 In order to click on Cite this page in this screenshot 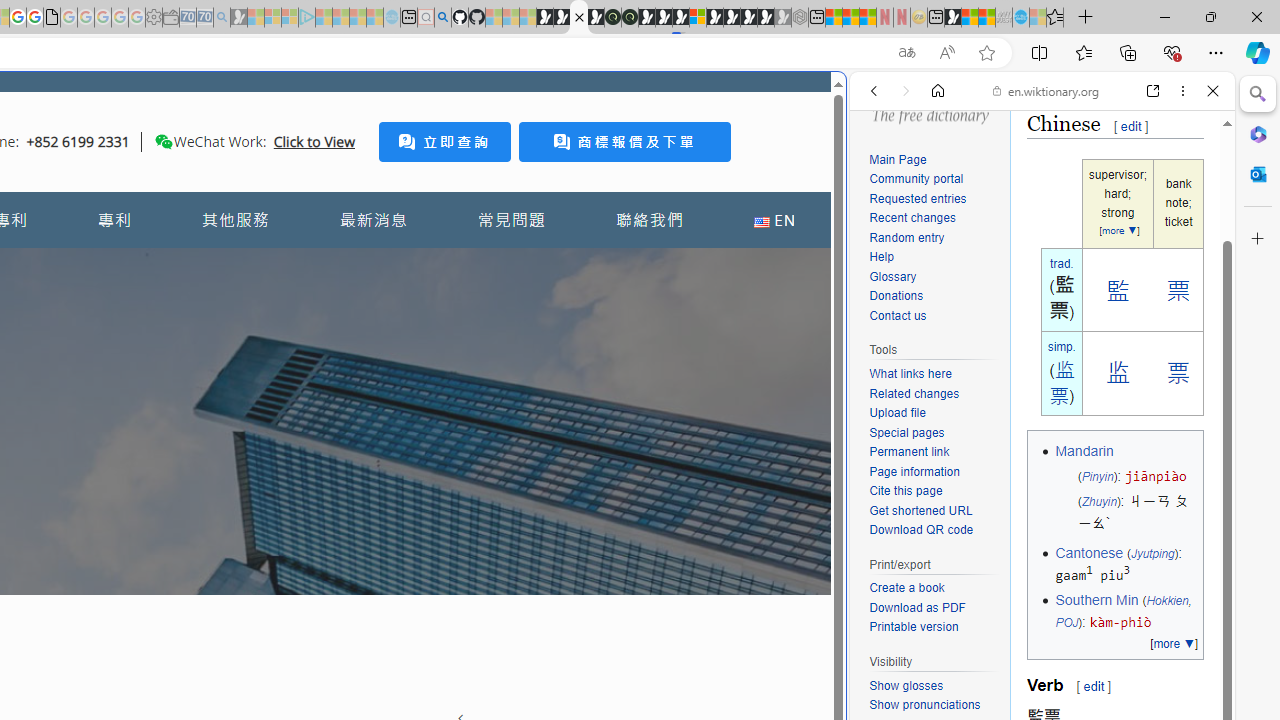, I will do `click(906, 490)`.